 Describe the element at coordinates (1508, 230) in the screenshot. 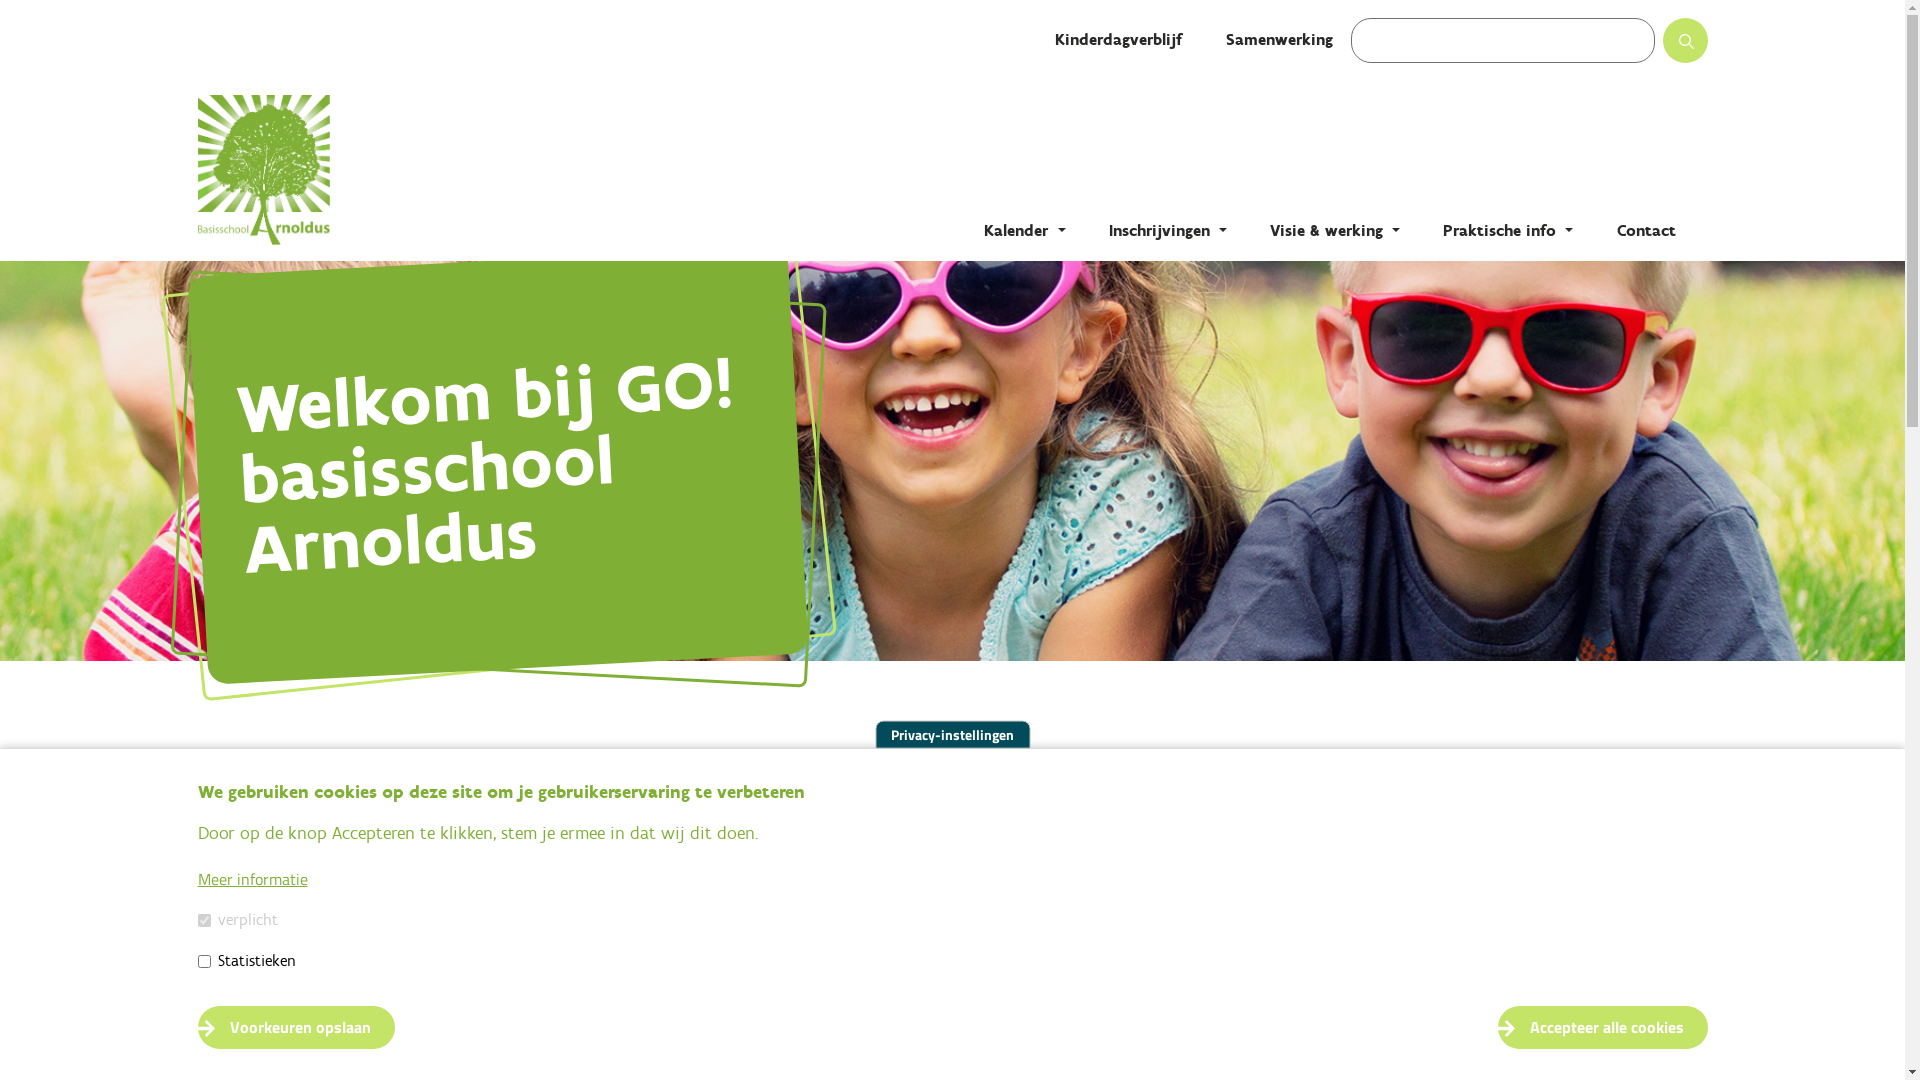

I see `Praktische info` at that location.